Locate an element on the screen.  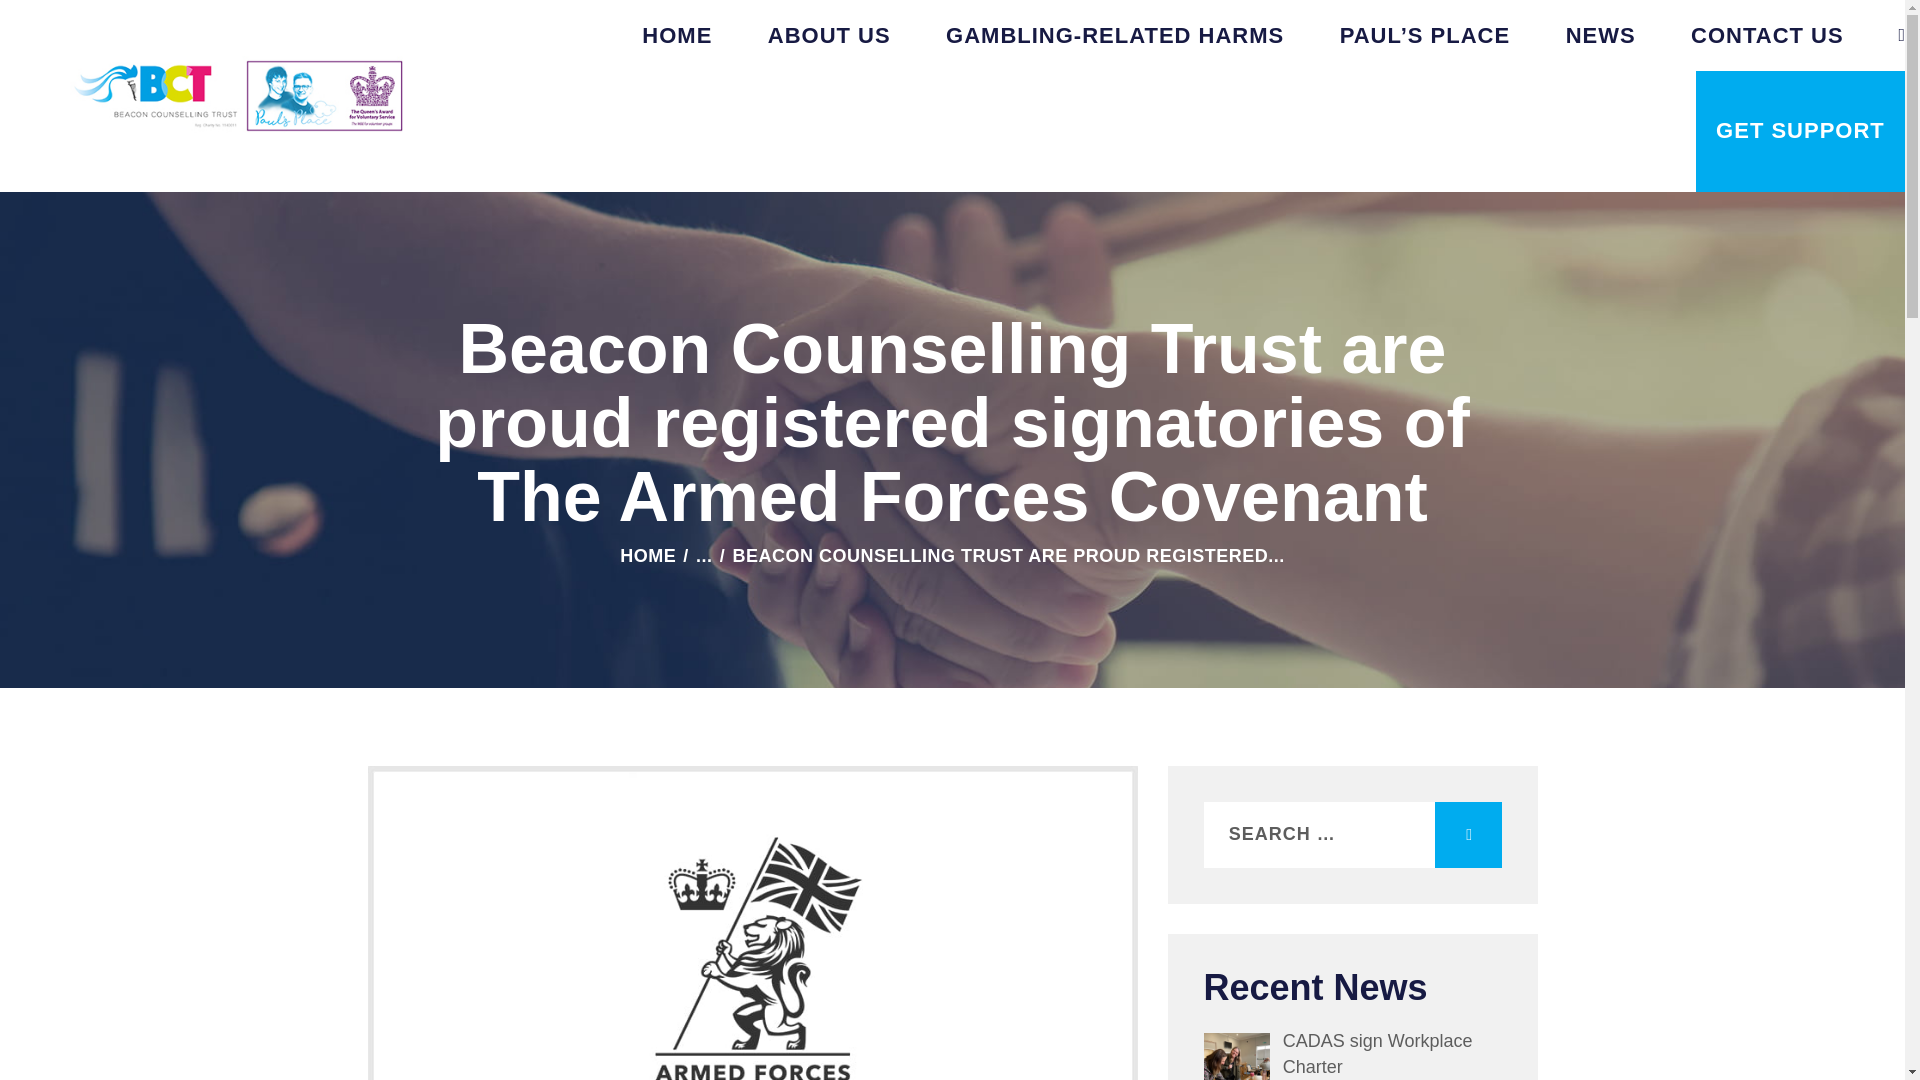
NEWS is located at coordinates (1600, 36).